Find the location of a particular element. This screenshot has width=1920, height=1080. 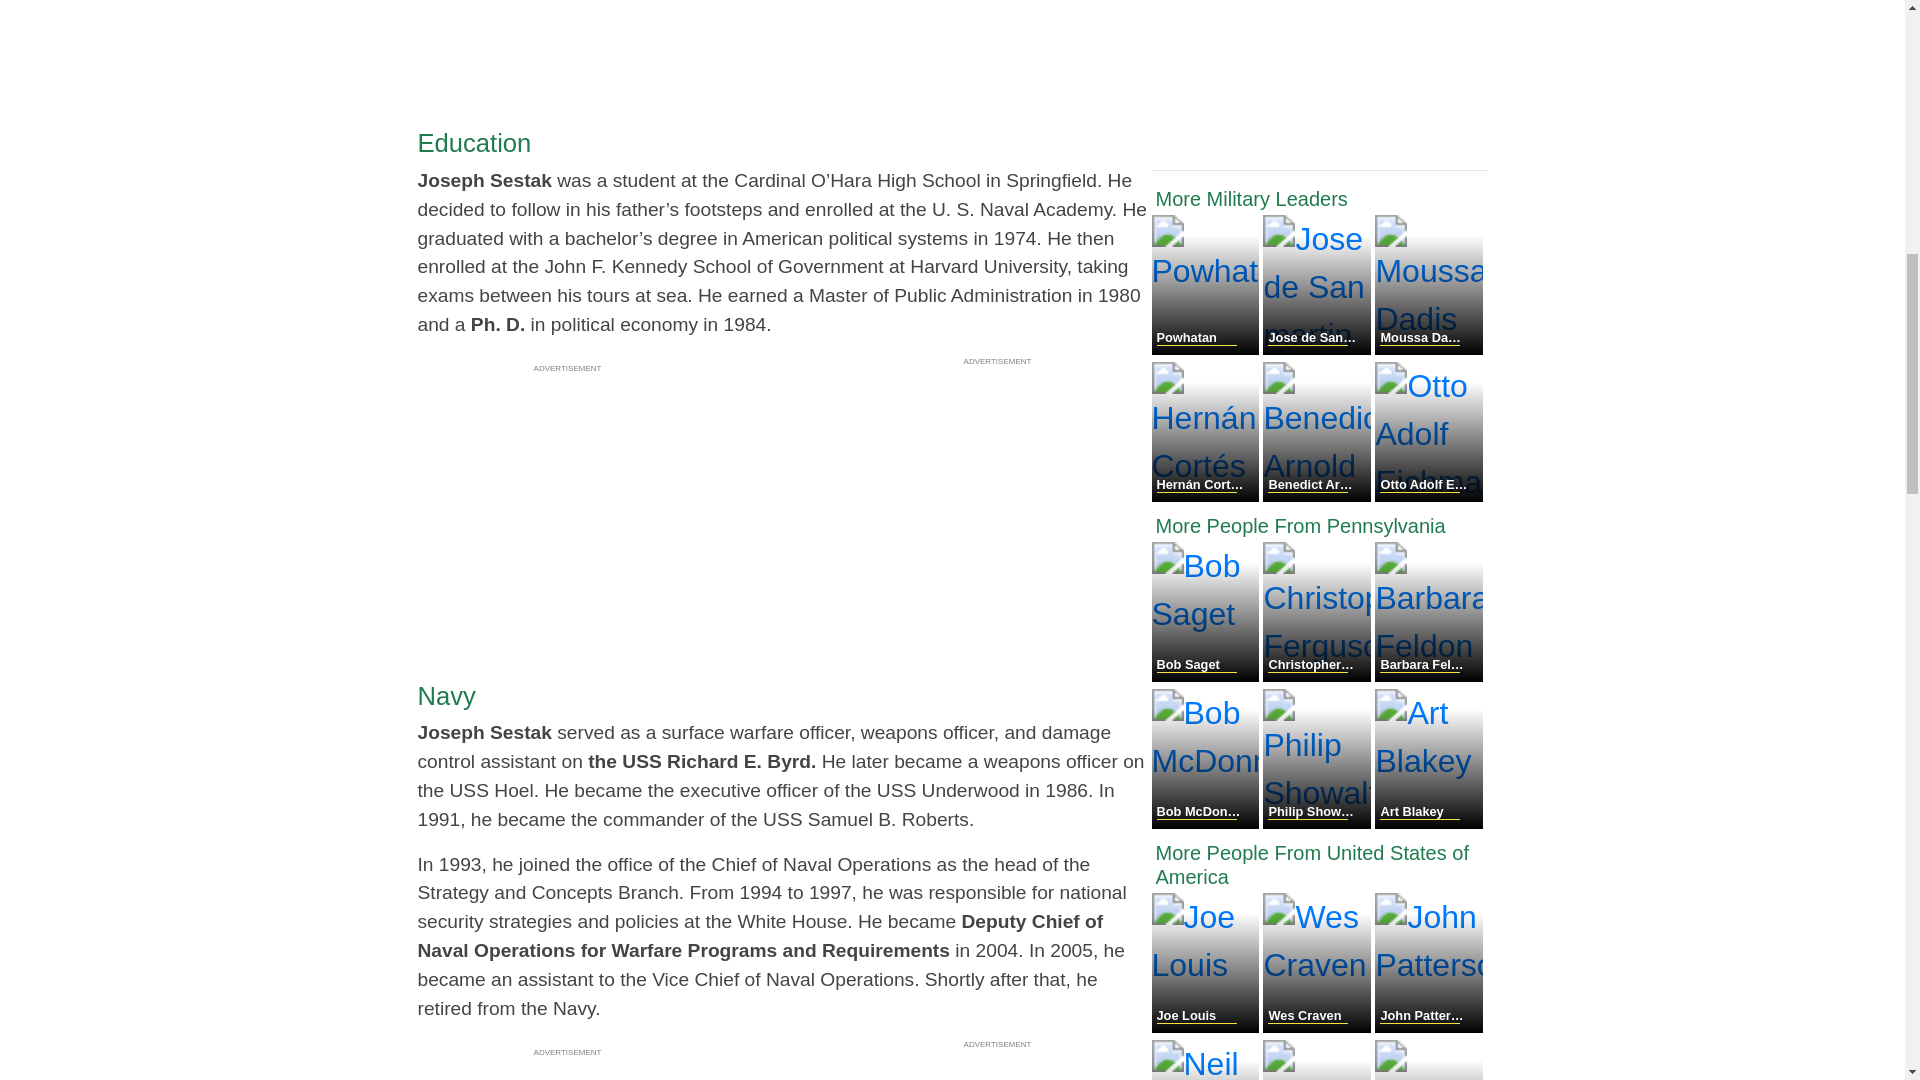

Wes Craven is located at coordinates (1318, 1027).